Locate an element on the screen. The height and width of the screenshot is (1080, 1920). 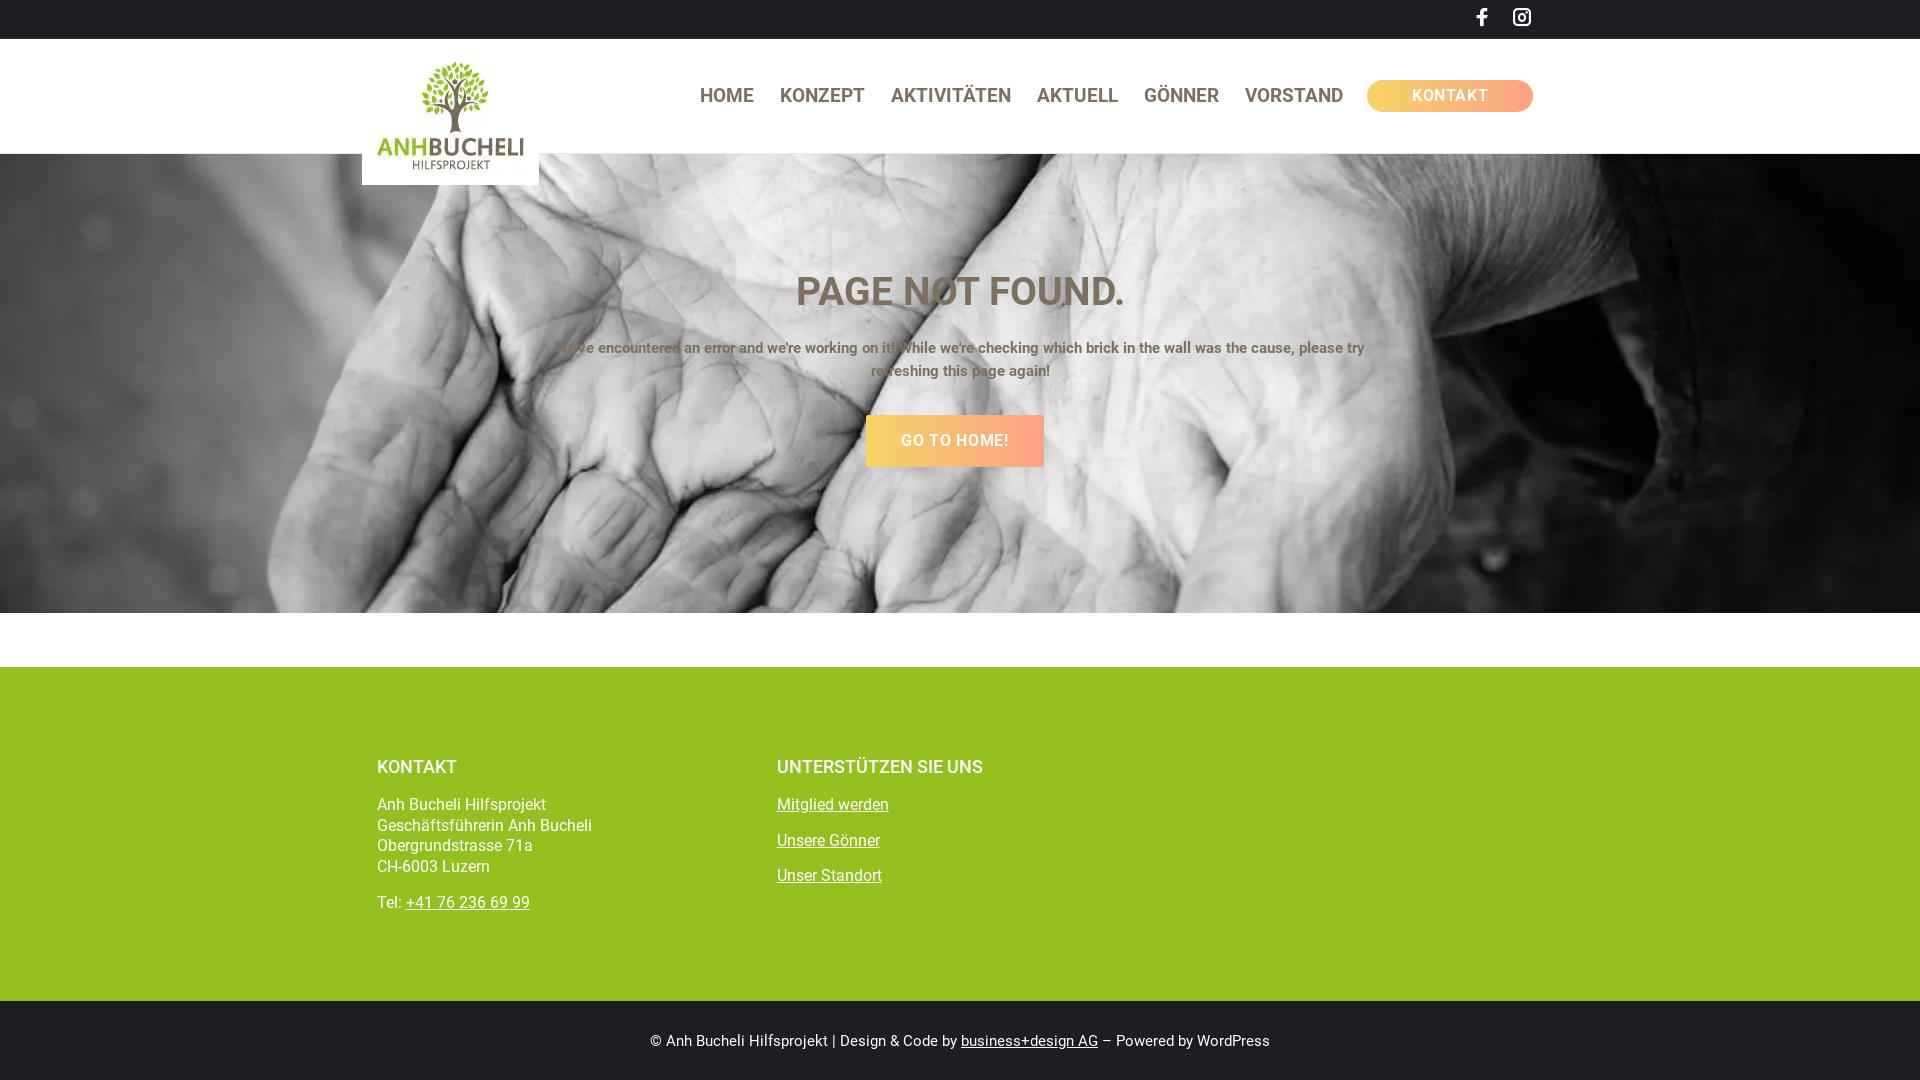
+41 76 236 69 99 is located at coordinates (468, 902).